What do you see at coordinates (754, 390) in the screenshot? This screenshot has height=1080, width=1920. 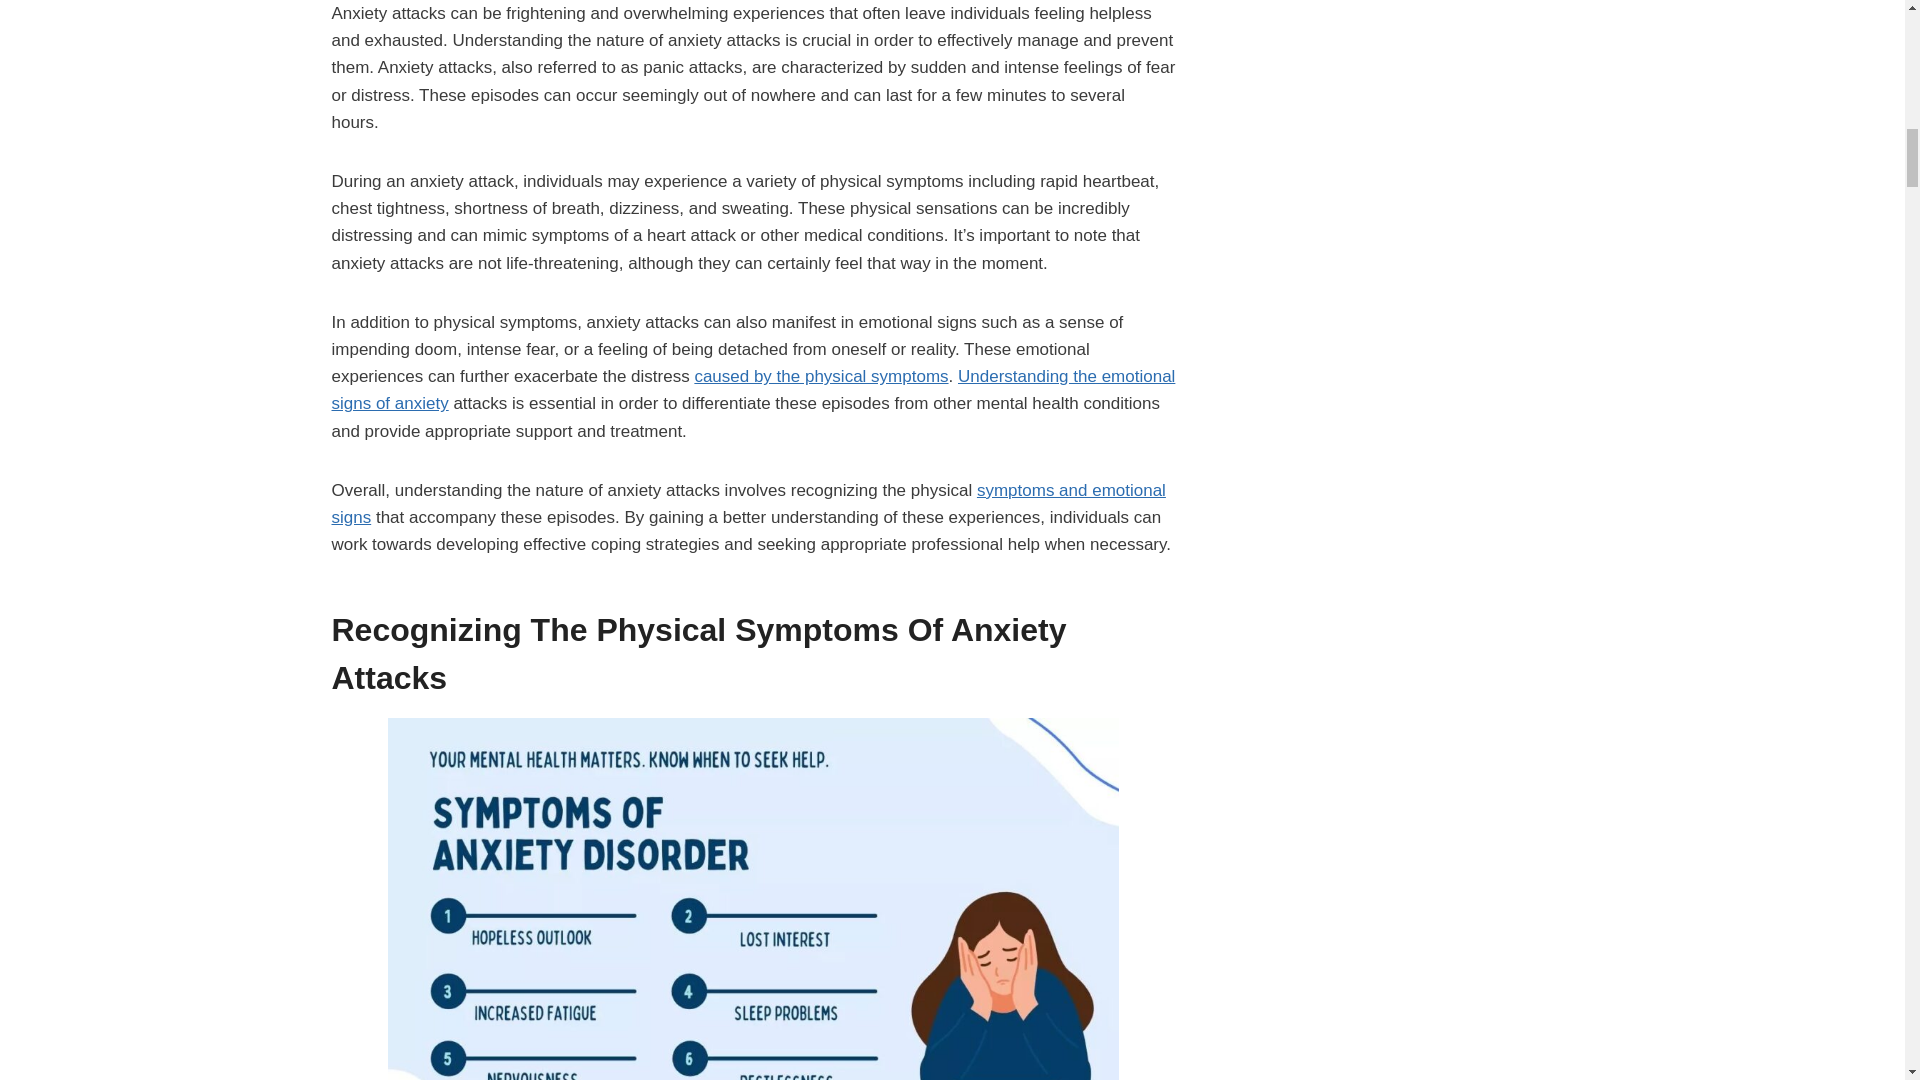 I see `Understanding the emotional signs of anxiety` at bounding box center [754, 390].